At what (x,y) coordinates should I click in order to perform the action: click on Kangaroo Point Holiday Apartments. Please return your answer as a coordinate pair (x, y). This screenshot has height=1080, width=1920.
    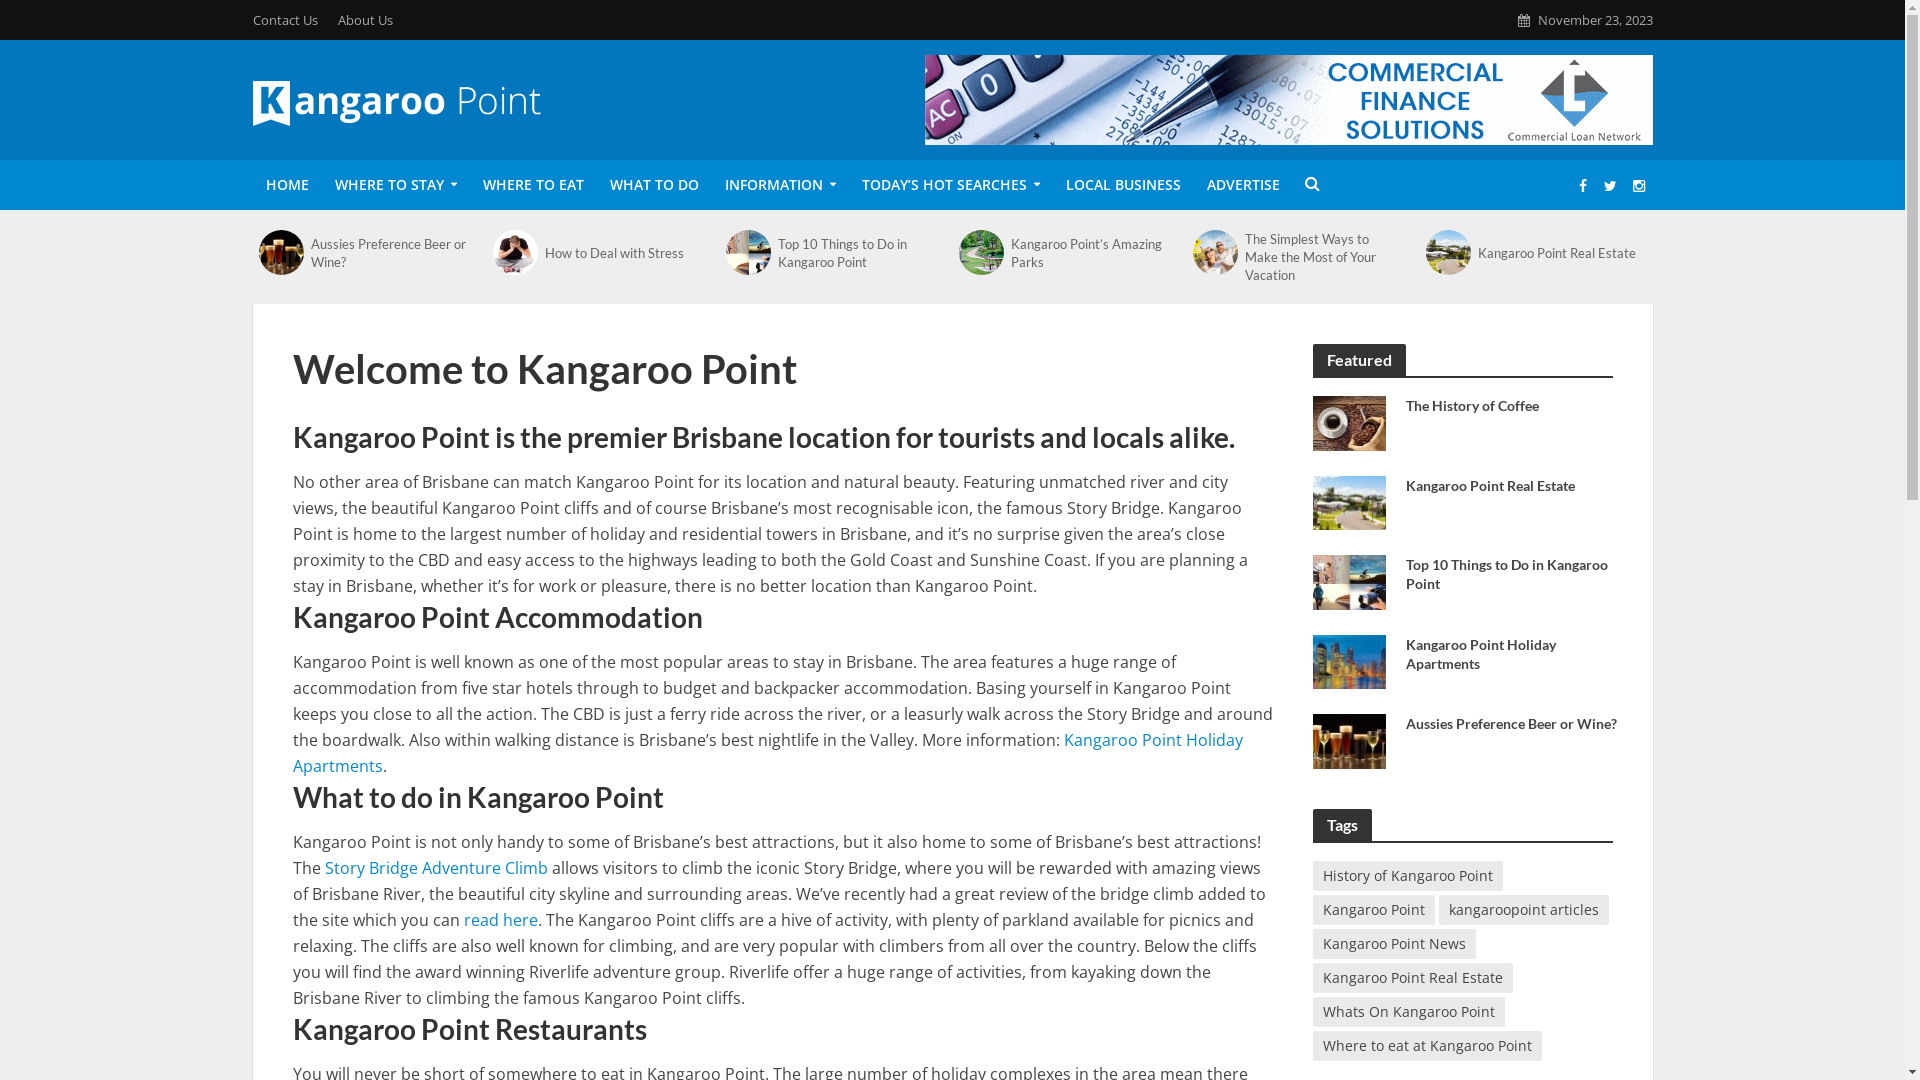
    Looking at the image, I should click on (1512, 653).